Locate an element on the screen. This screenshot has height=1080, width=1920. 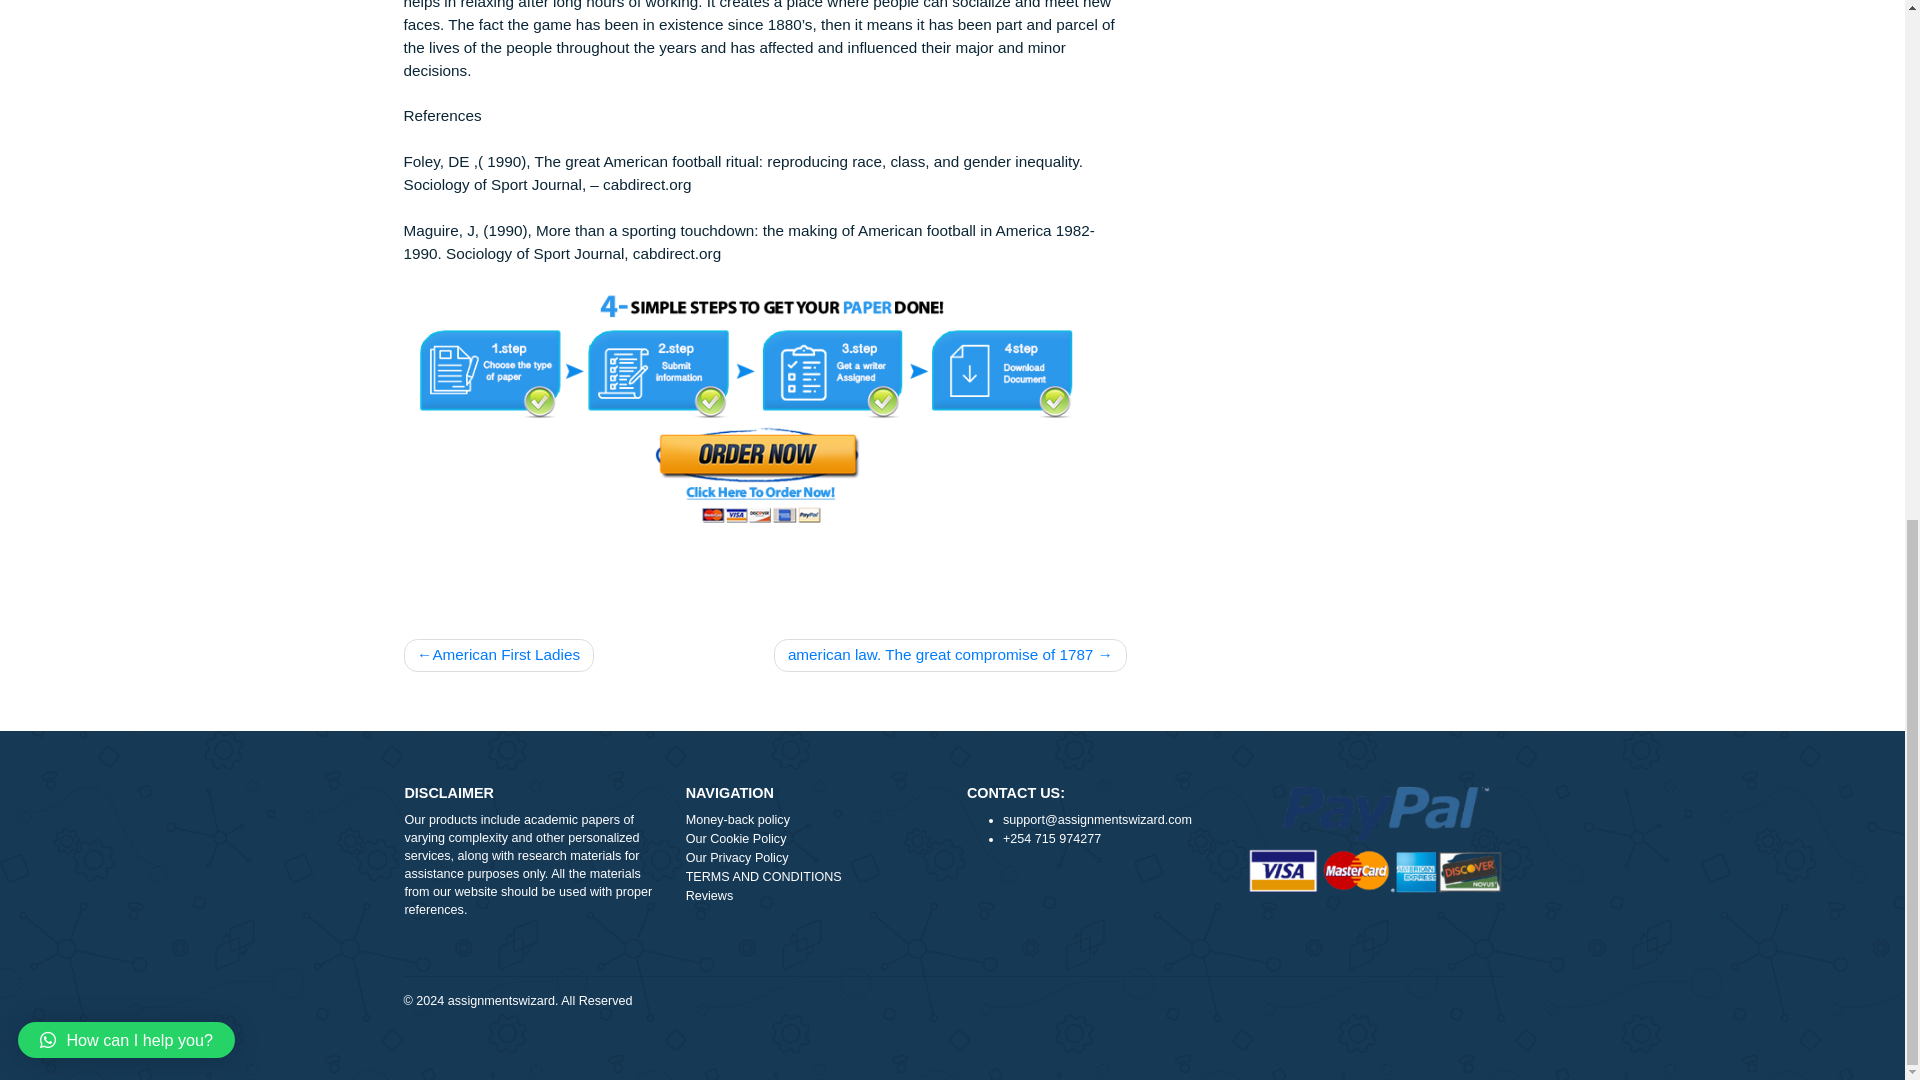
American First Ladies is located at coordinates (552, 838).